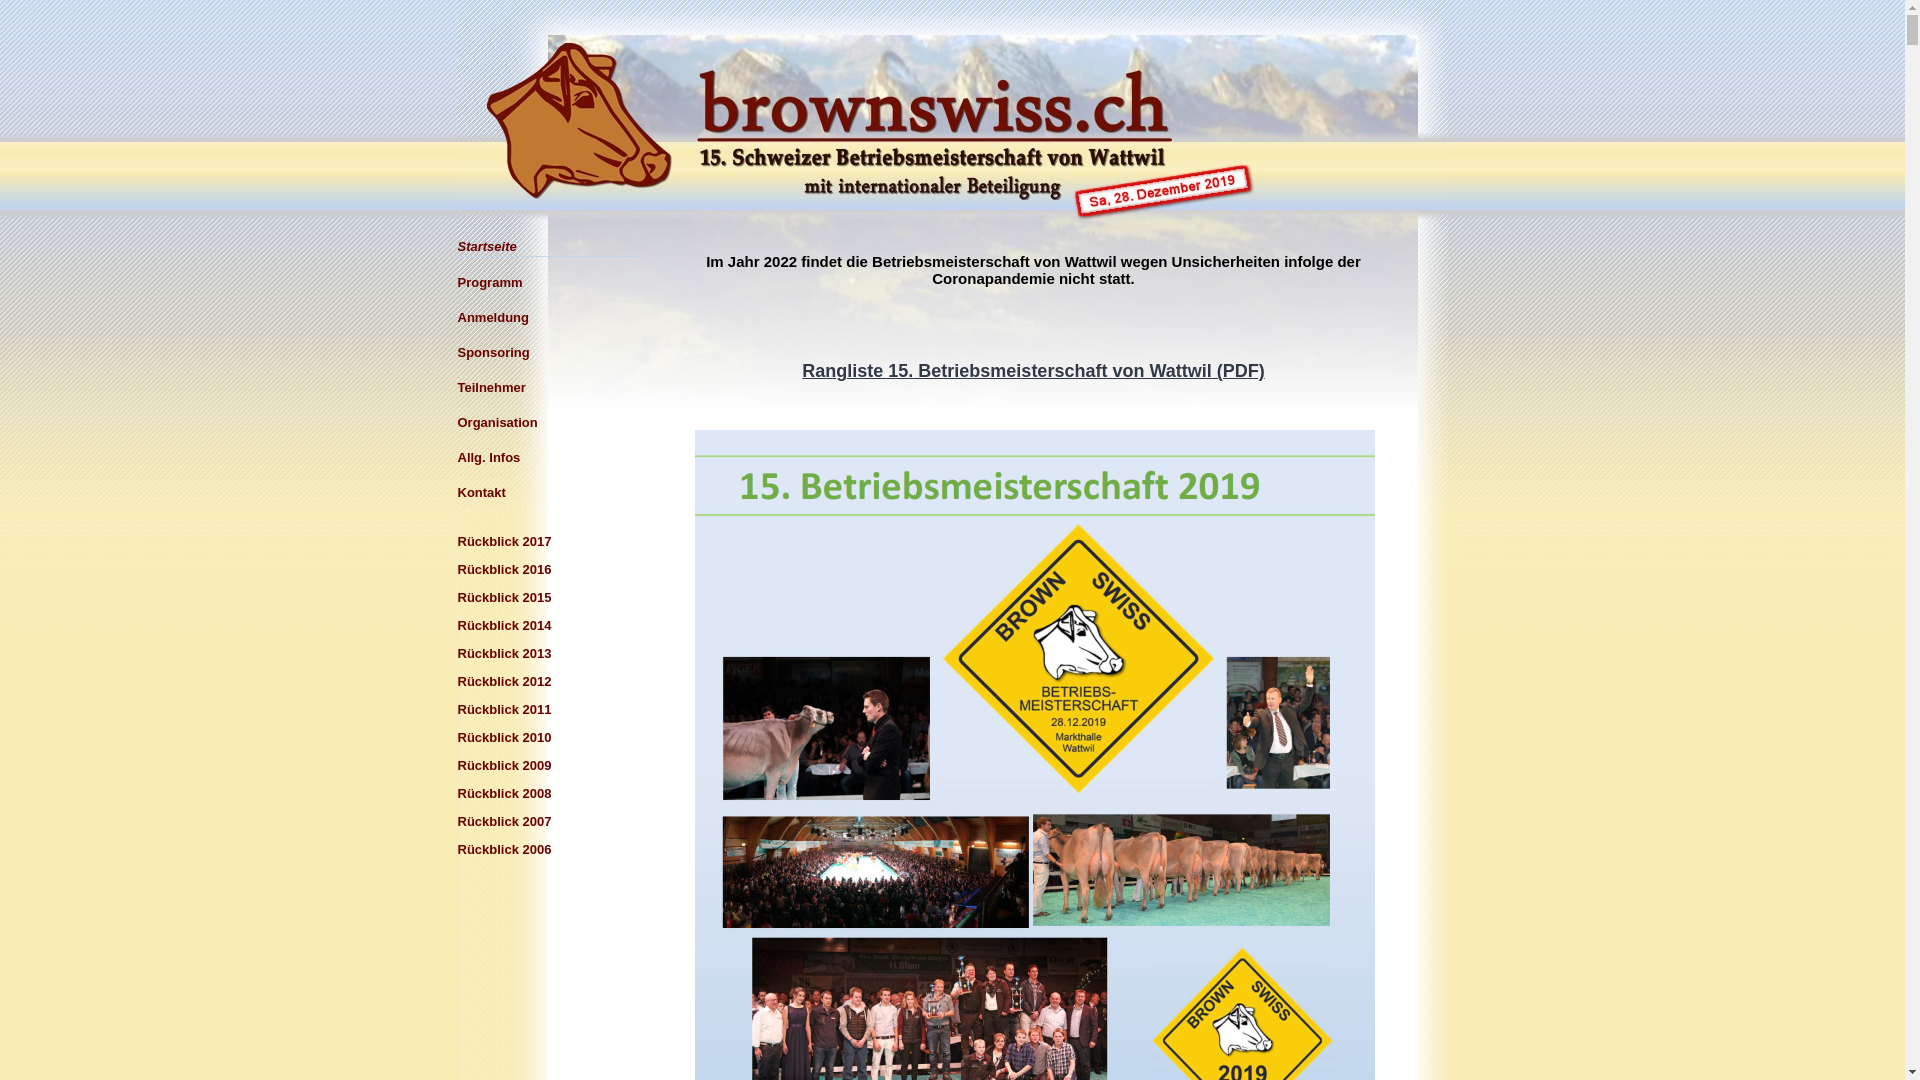 This screenshot has height=1080, width=1920. I want to click on Startseite, so click(549, 247).